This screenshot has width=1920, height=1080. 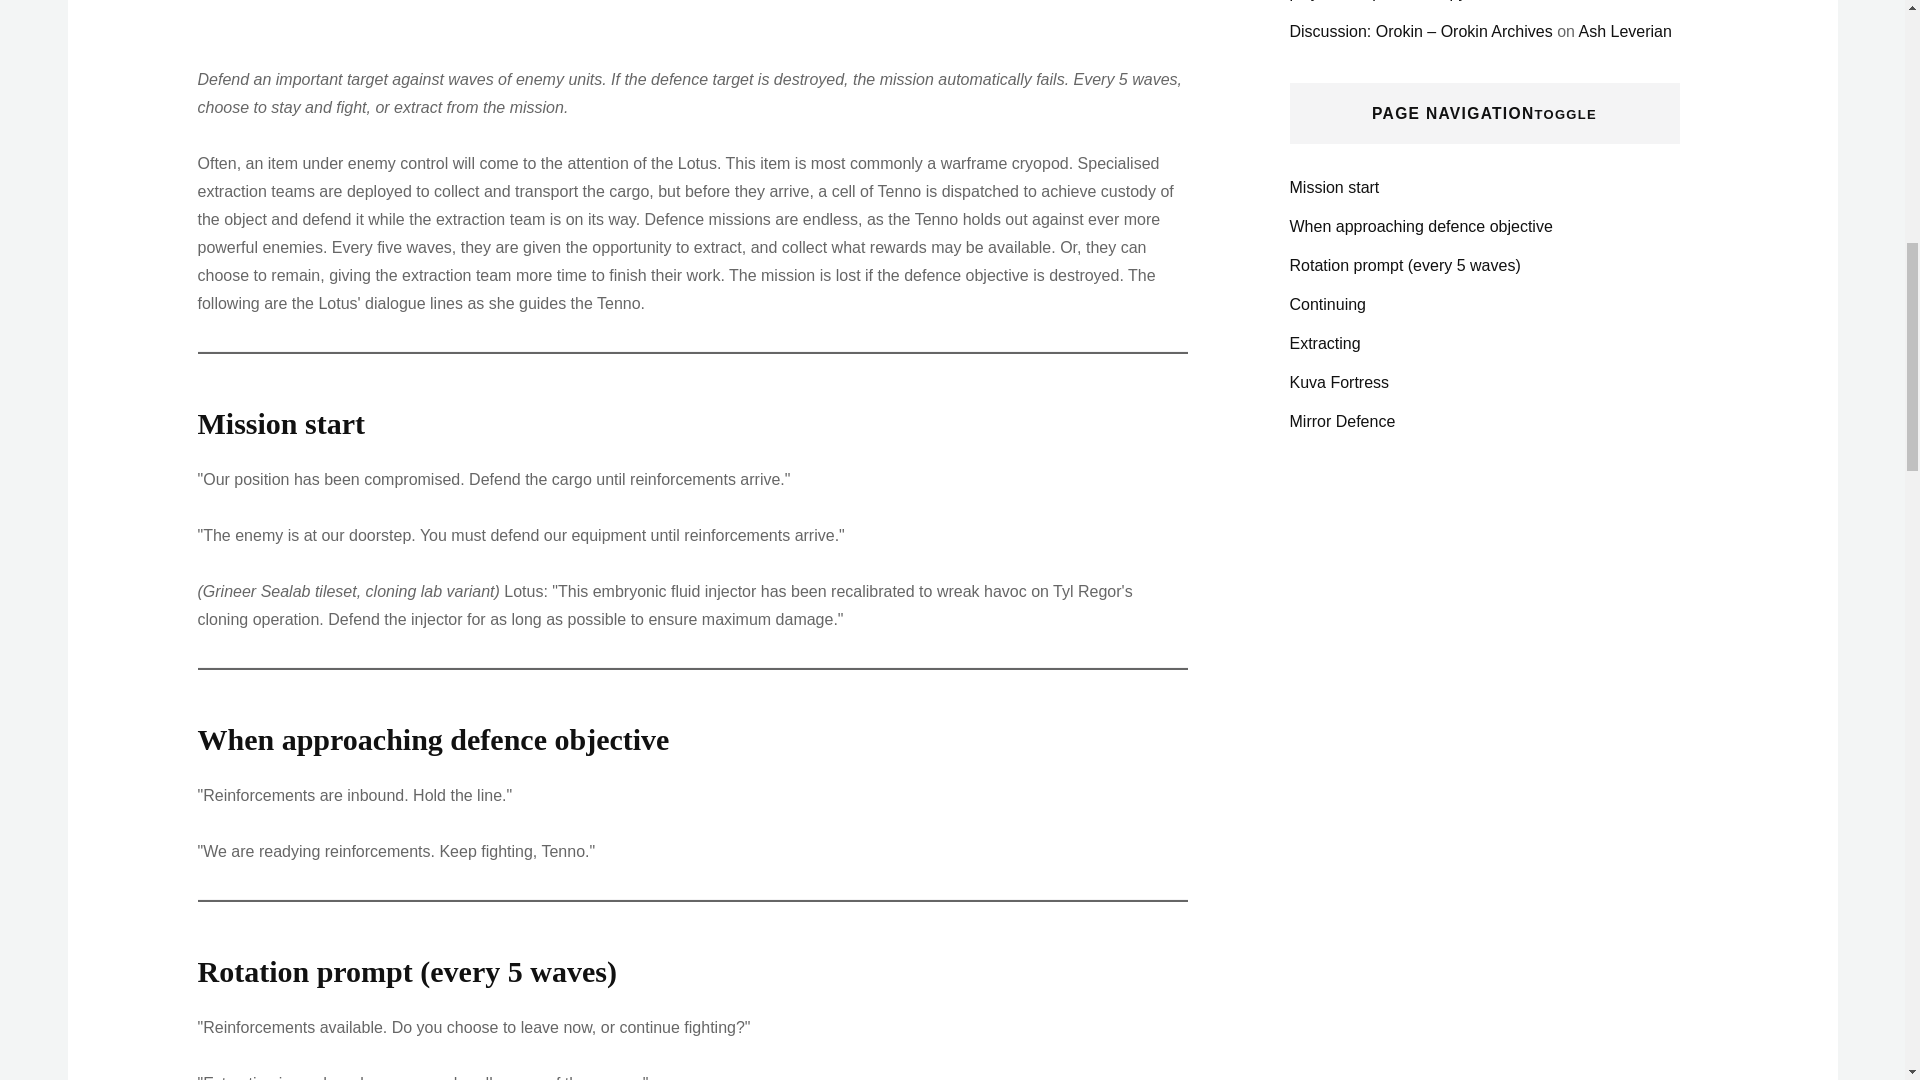 I want to click on Kuva Fortress, so click(x=1340, y=382).